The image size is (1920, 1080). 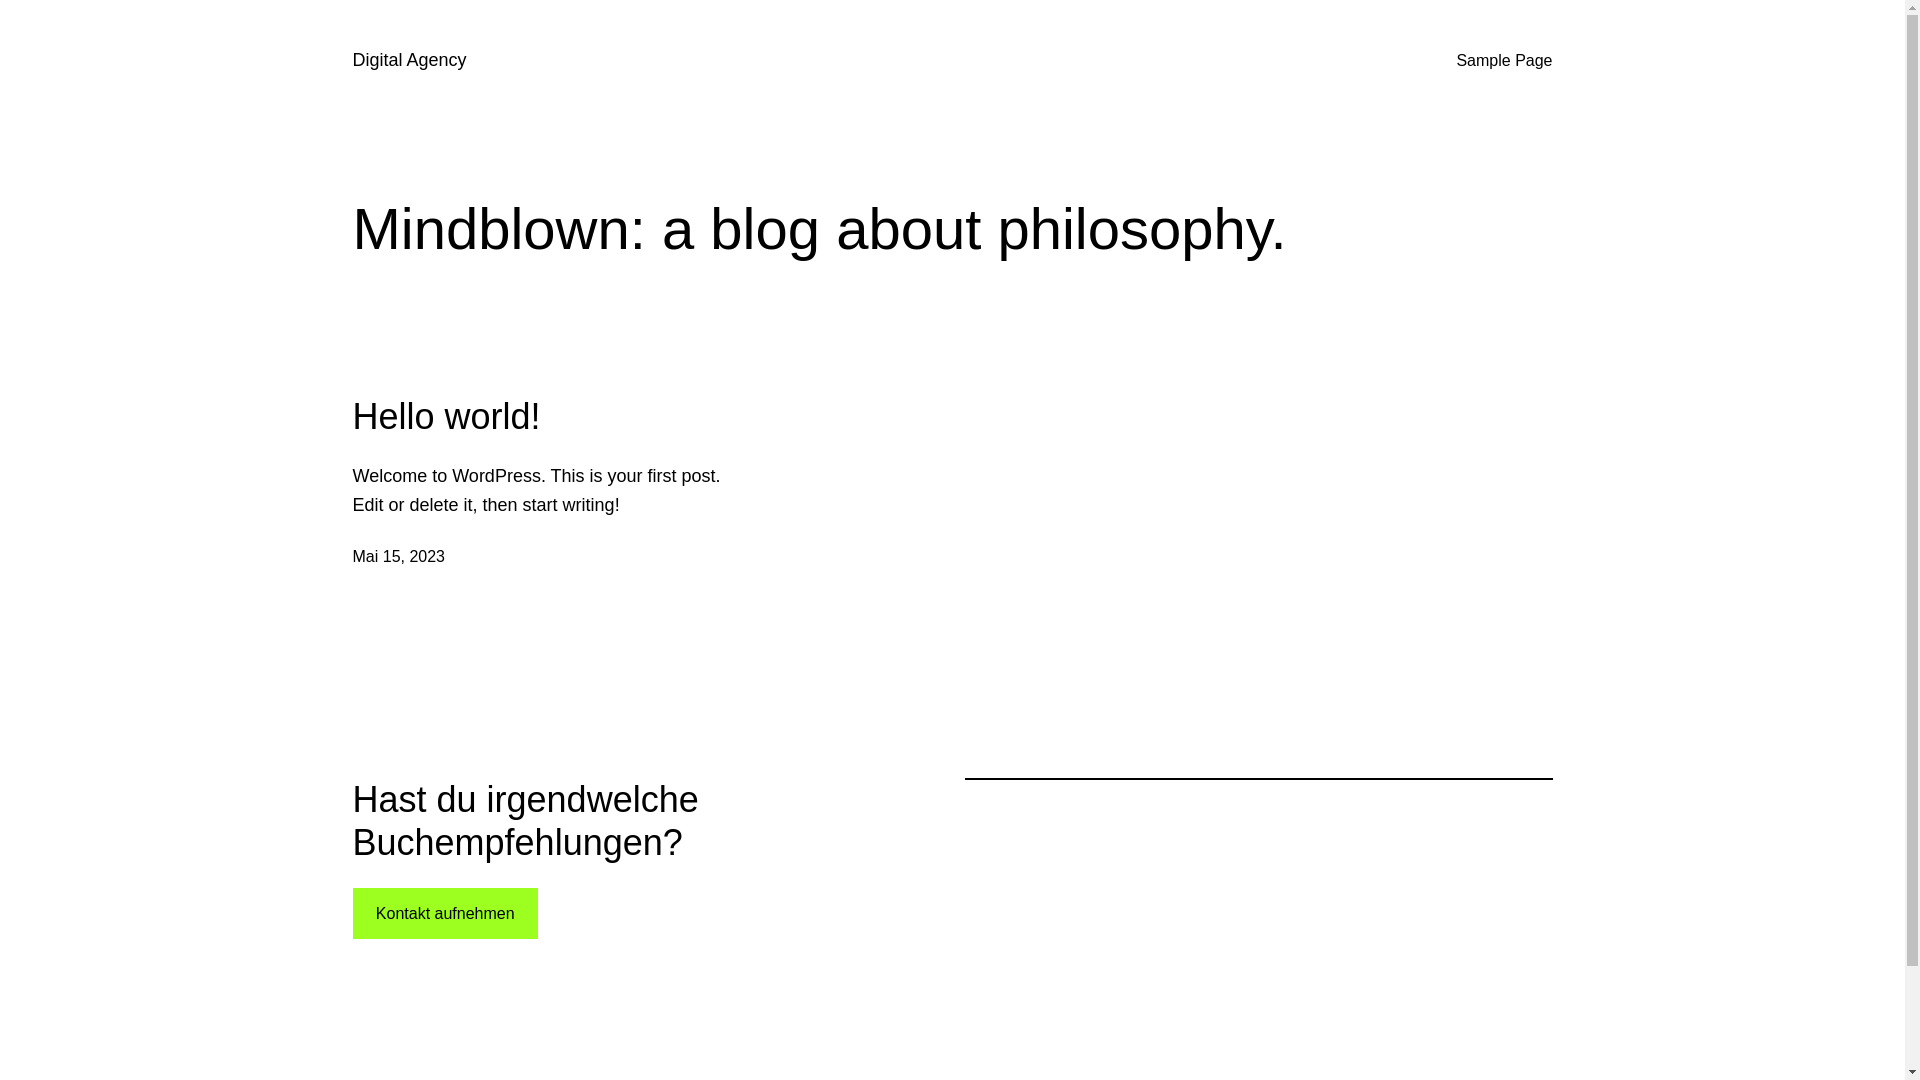 I want to click on Mai 15, 2023, so click(x=398, y=556).